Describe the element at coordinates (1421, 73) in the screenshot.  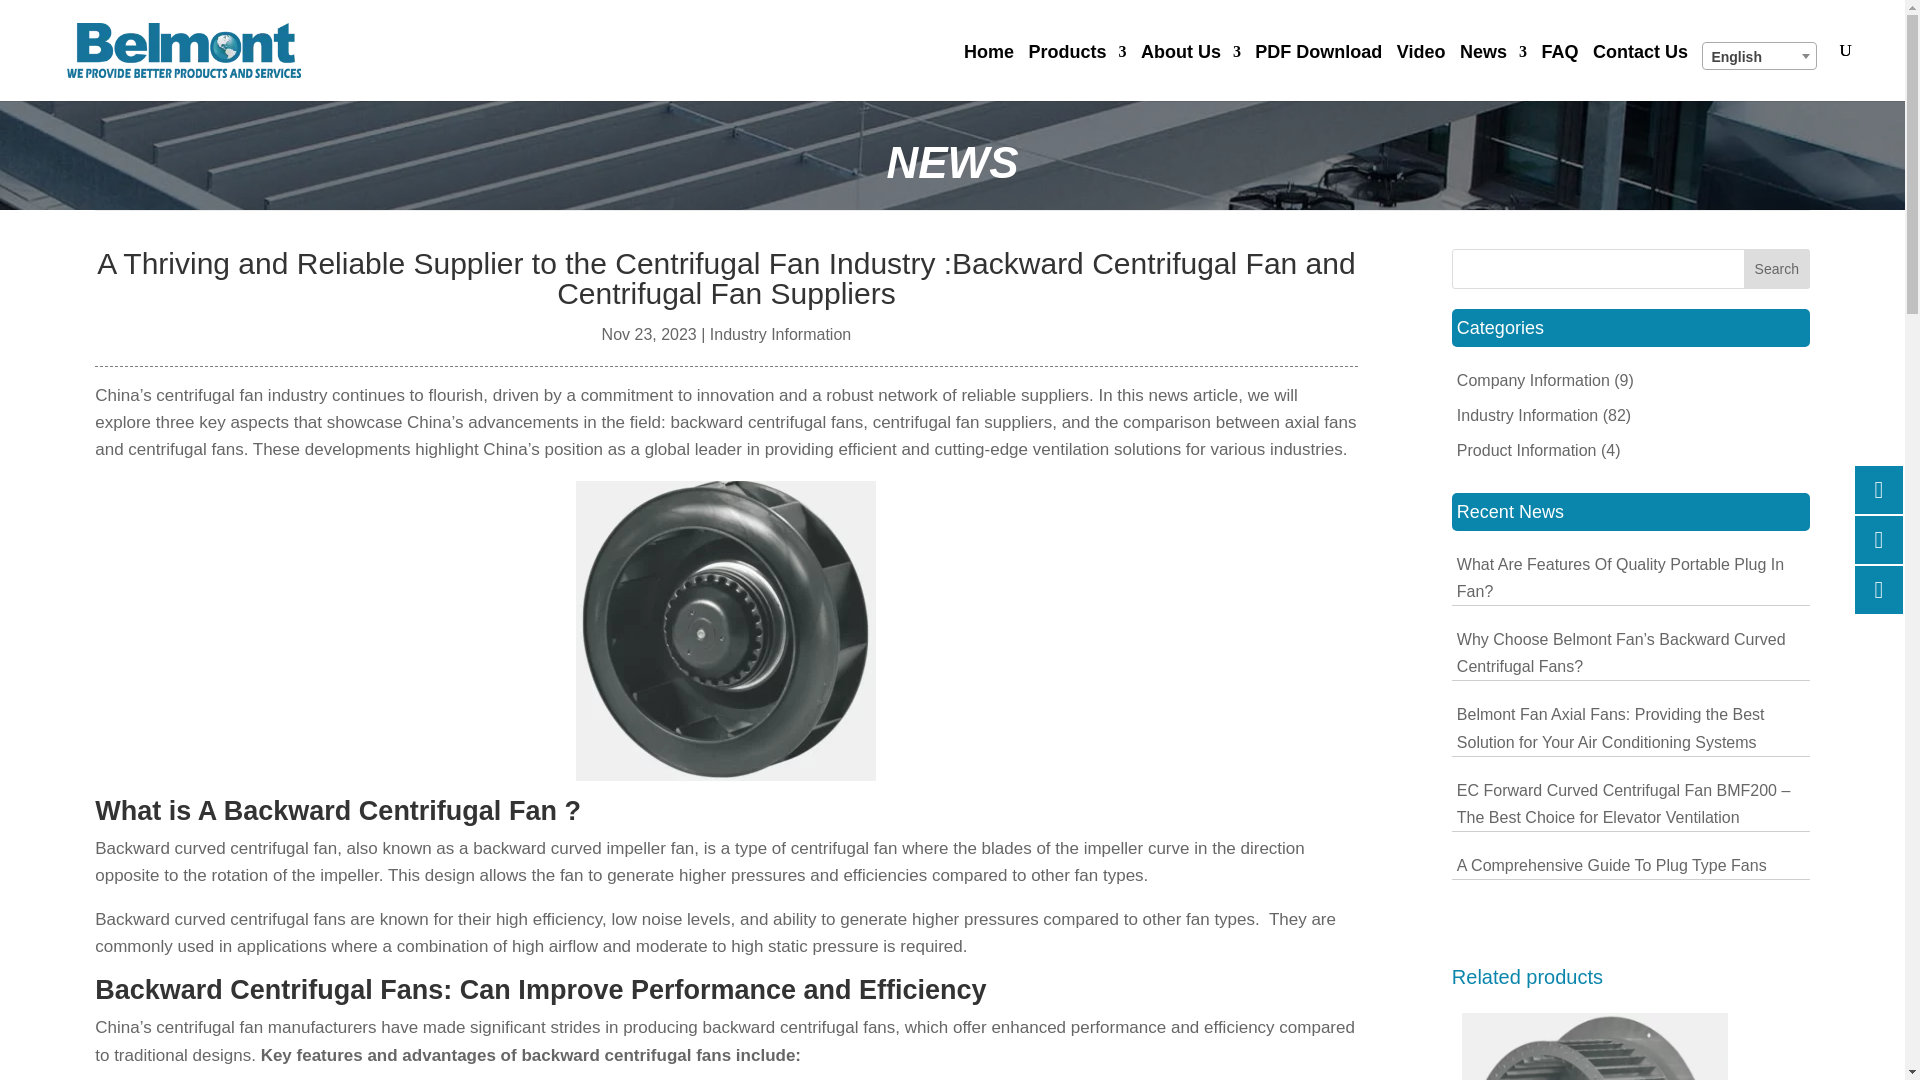
I see `Video` at that location.